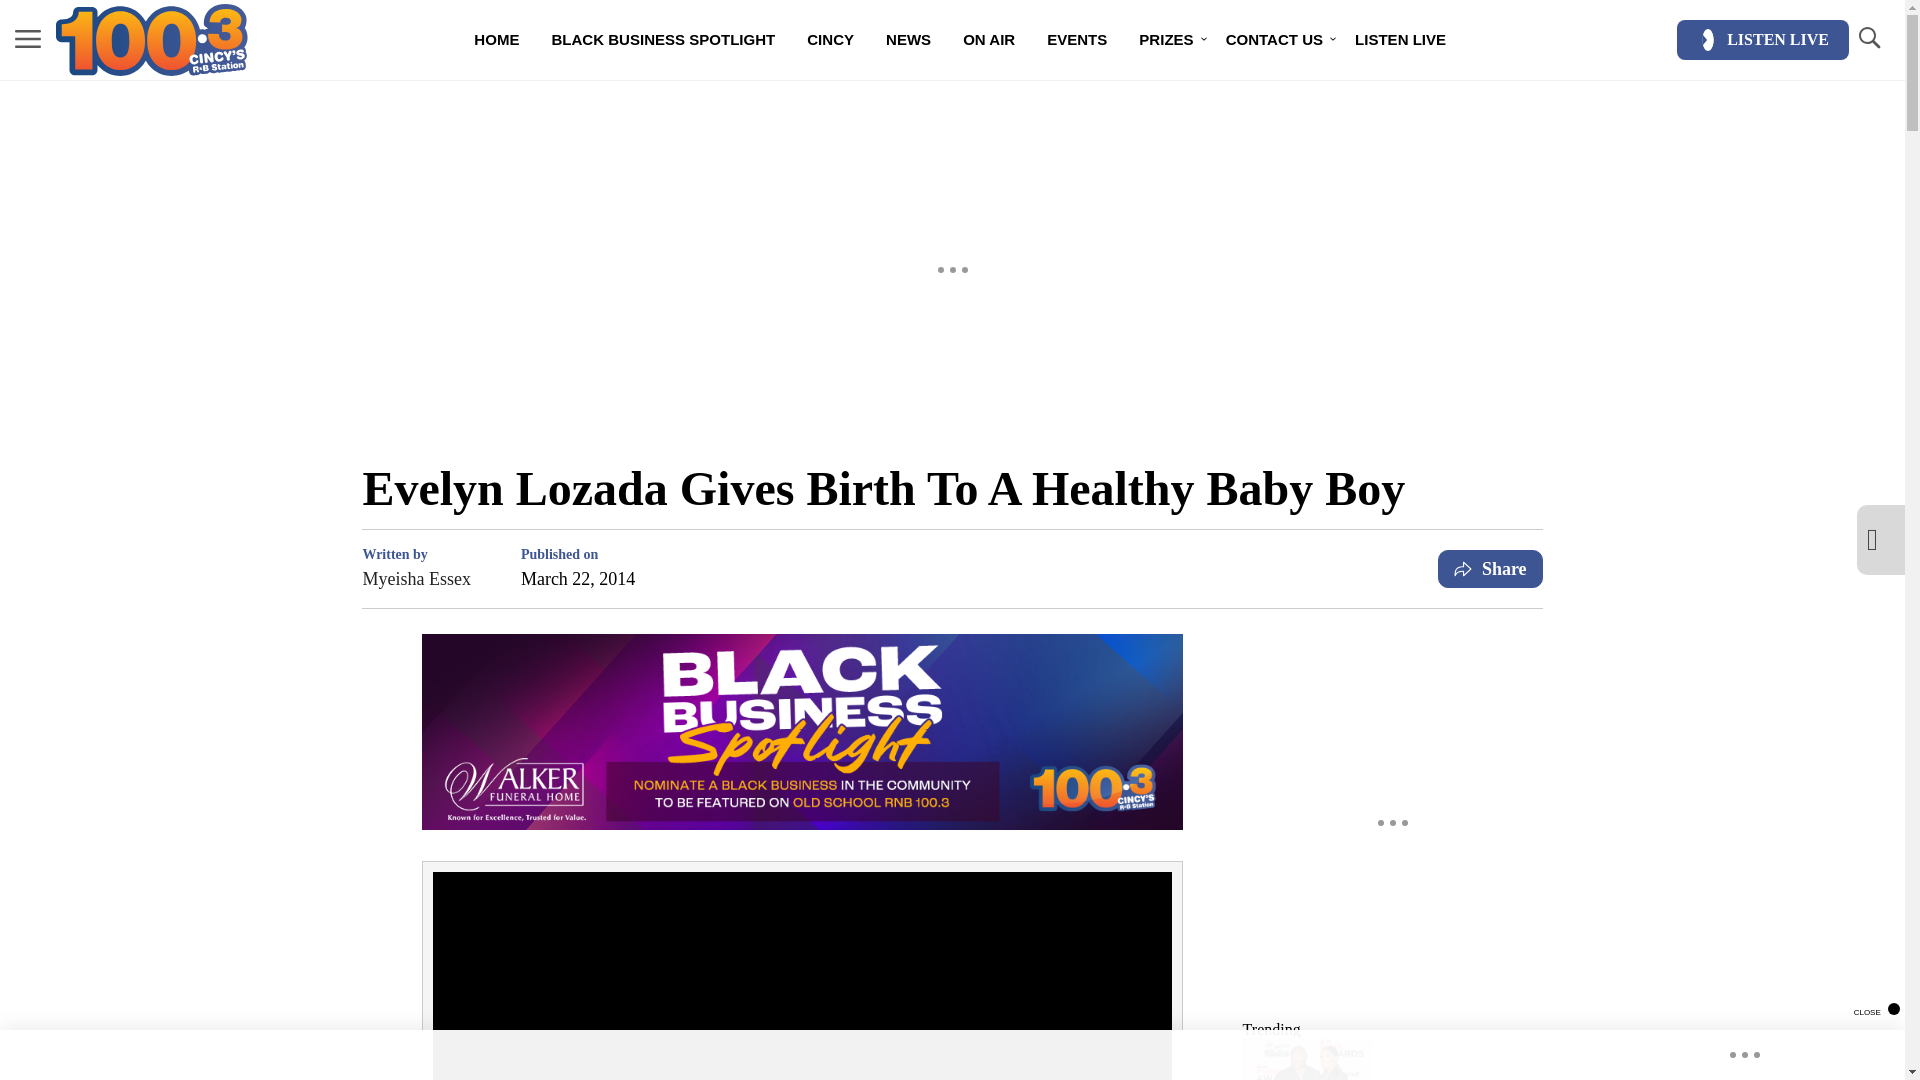 This screenshot has height=1080, width=1920. Describe the element at coordinates (1490, 568) in the screenshot. I see `Share` at that location.